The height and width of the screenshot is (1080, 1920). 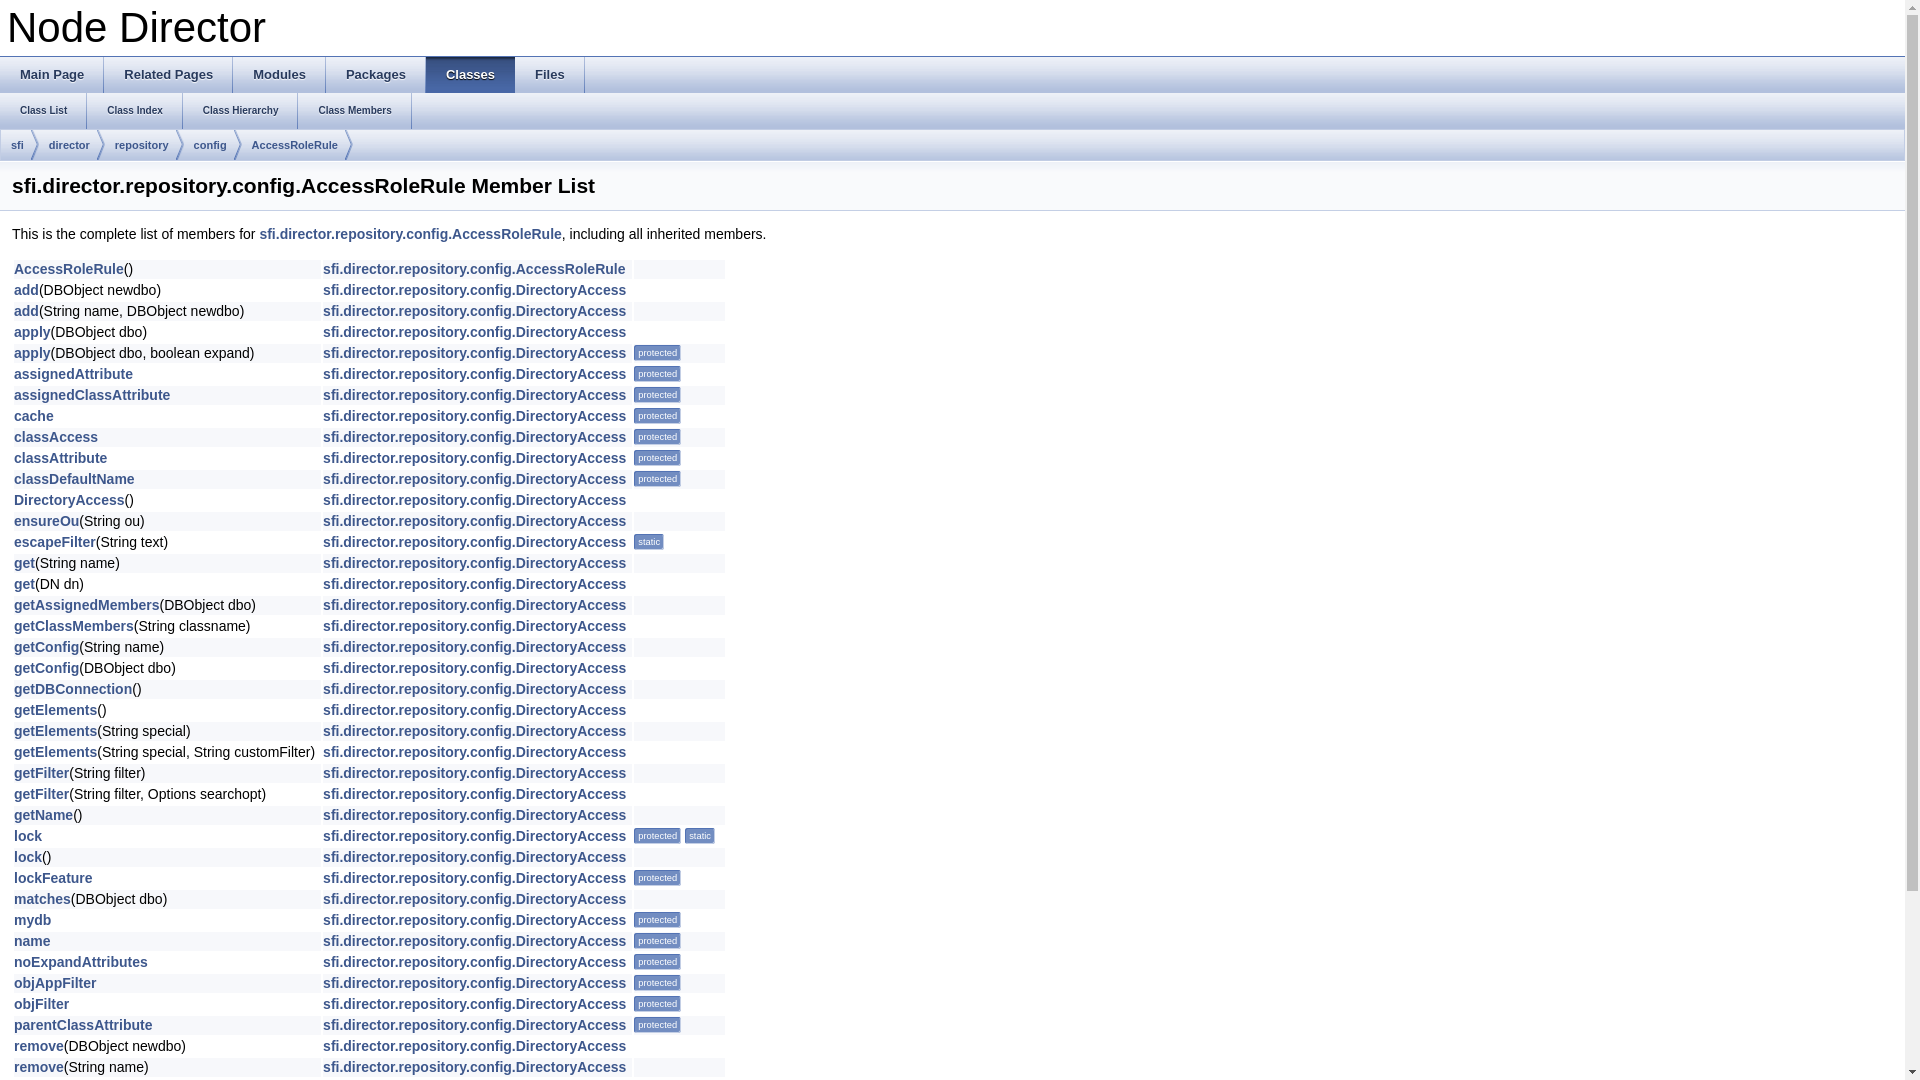 I want to click on parentClassAttribute, so click(x=83, y=1025).